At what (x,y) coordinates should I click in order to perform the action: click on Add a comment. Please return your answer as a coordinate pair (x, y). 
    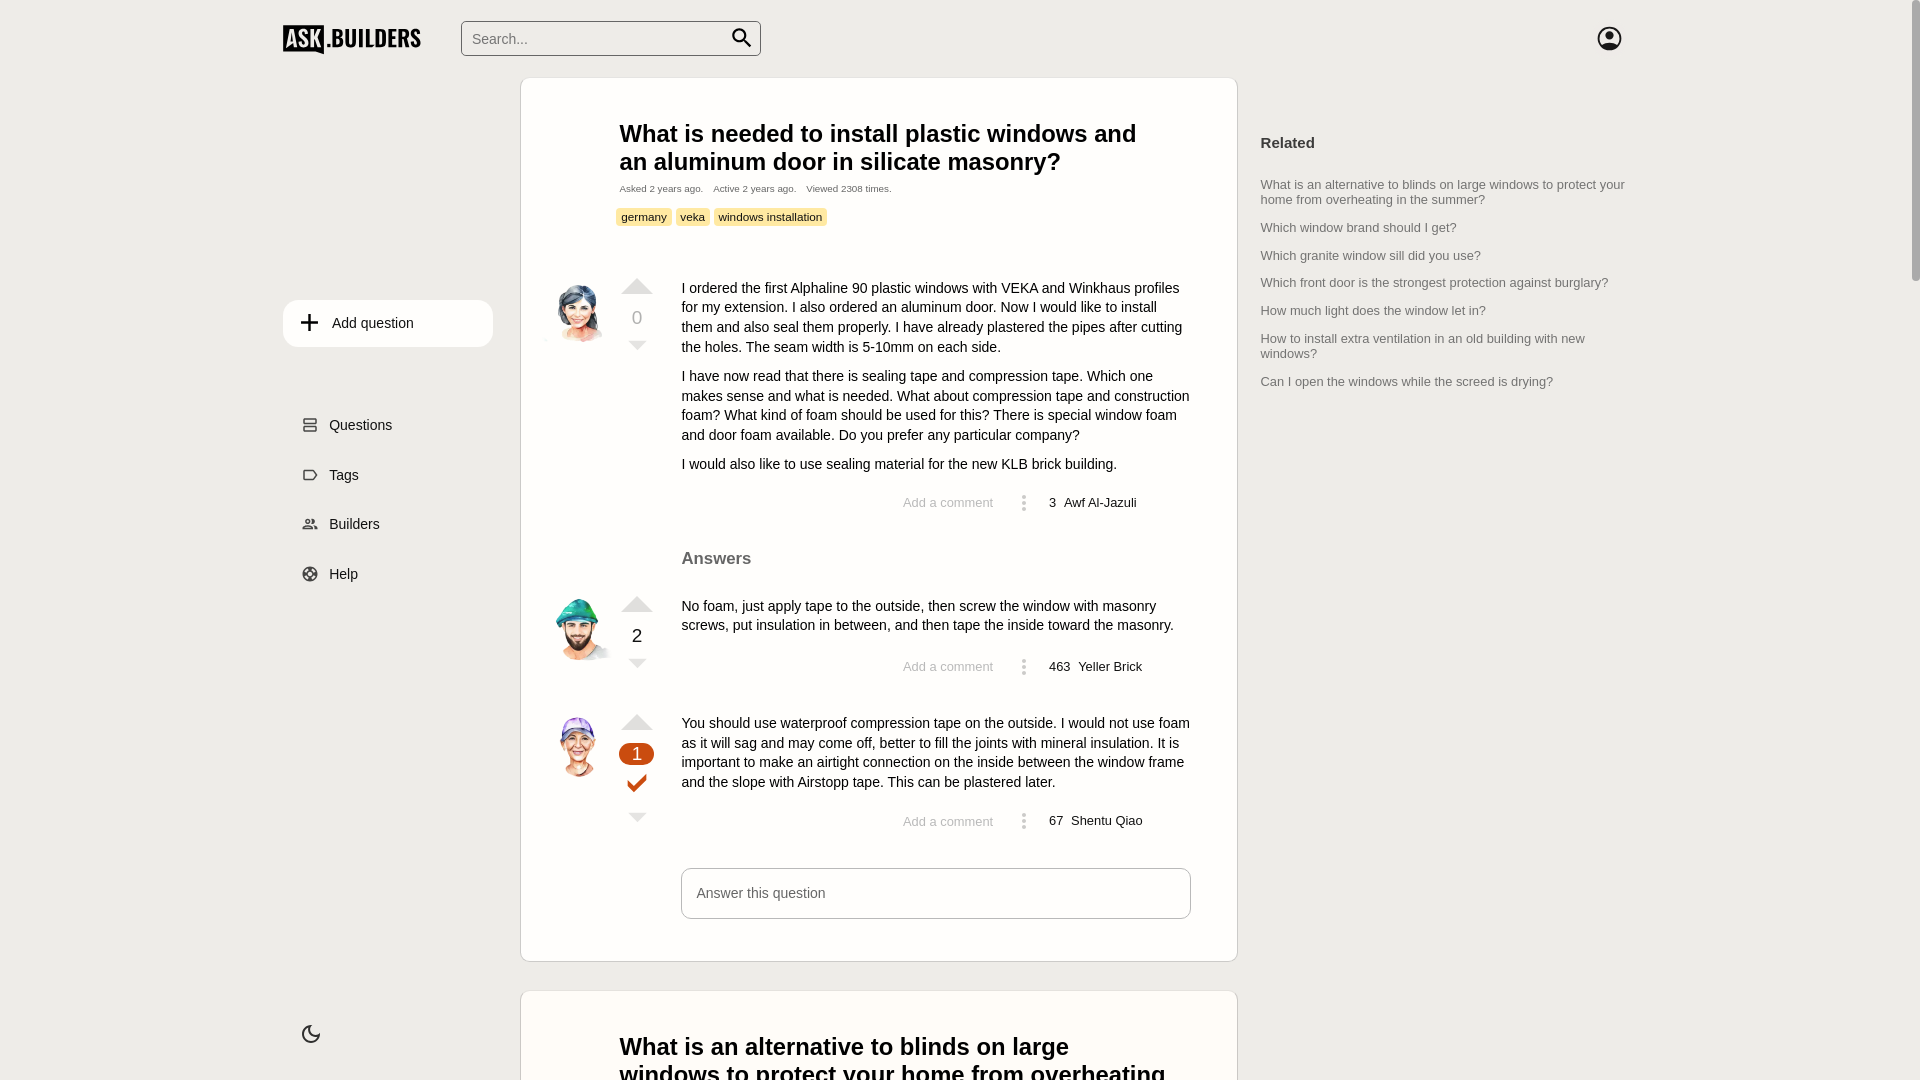
    Looking at the image, I should click on (947, 502).